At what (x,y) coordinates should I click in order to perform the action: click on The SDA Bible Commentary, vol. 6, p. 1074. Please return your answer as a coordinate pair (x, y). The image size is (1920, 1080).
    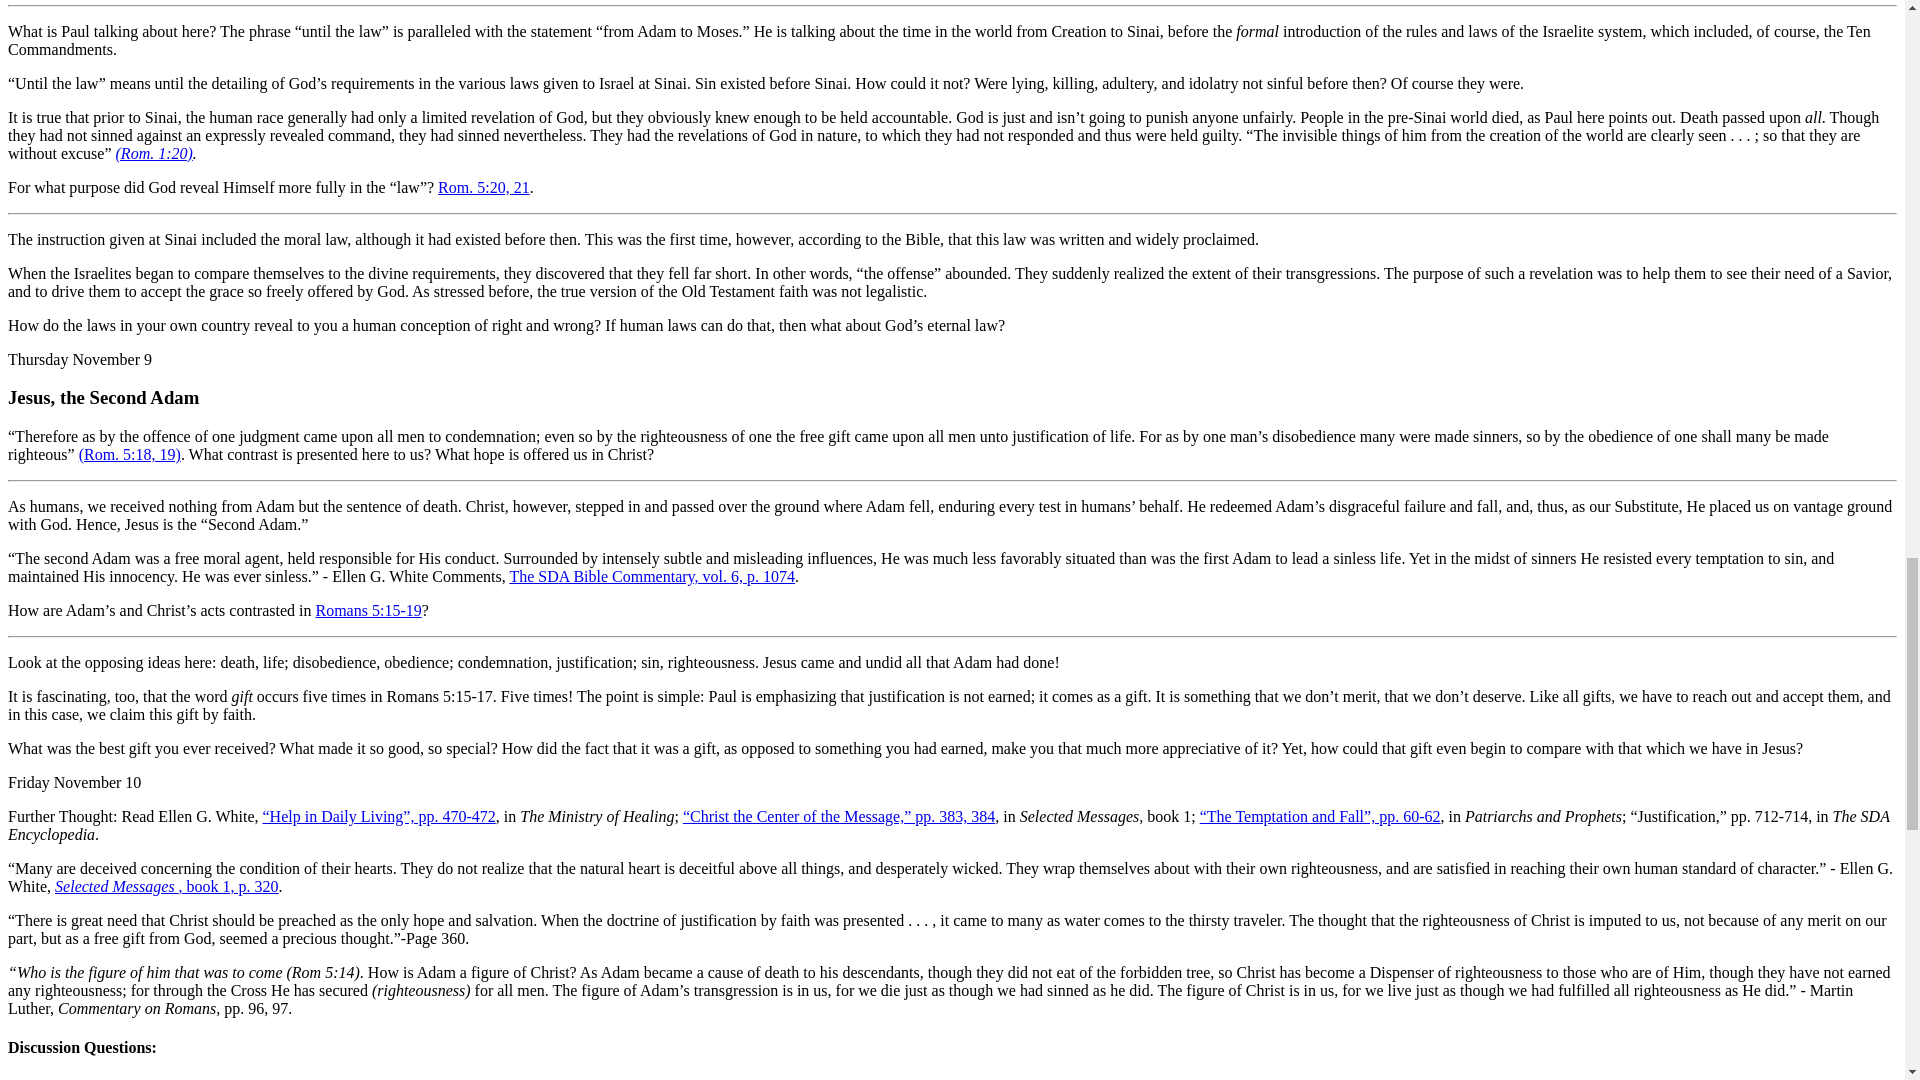
    Looking at the image, I should click on (651, 576).